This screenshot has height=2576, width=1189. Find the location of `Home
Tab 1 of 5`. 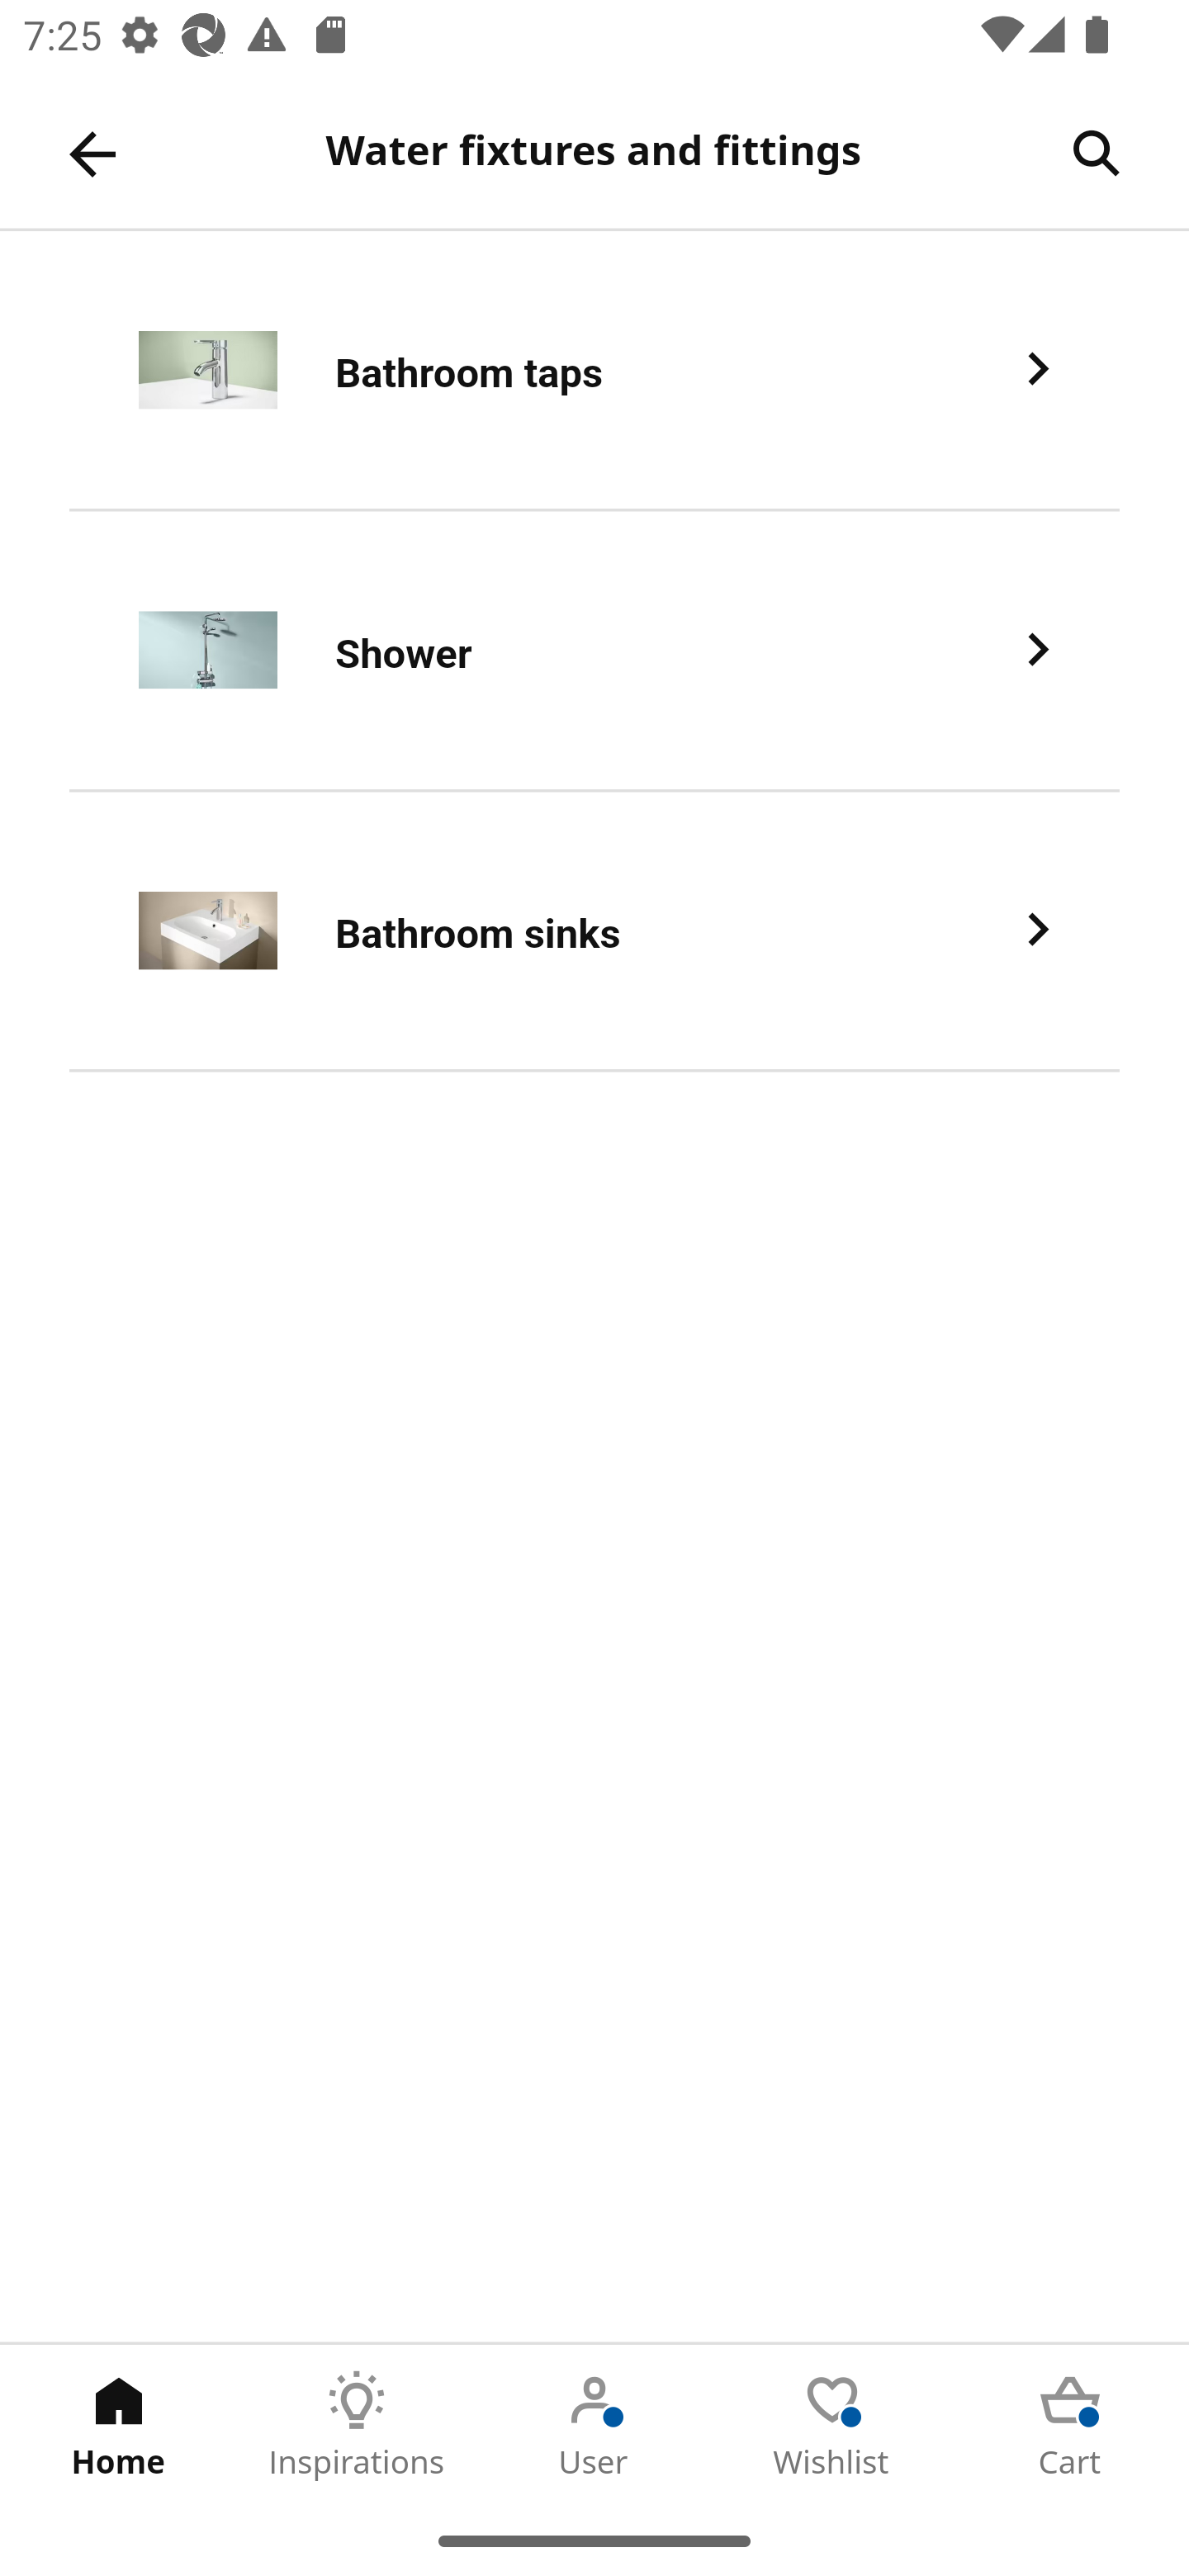

Home
Tab 1 of 5 is located at coordinates (119, 2425).